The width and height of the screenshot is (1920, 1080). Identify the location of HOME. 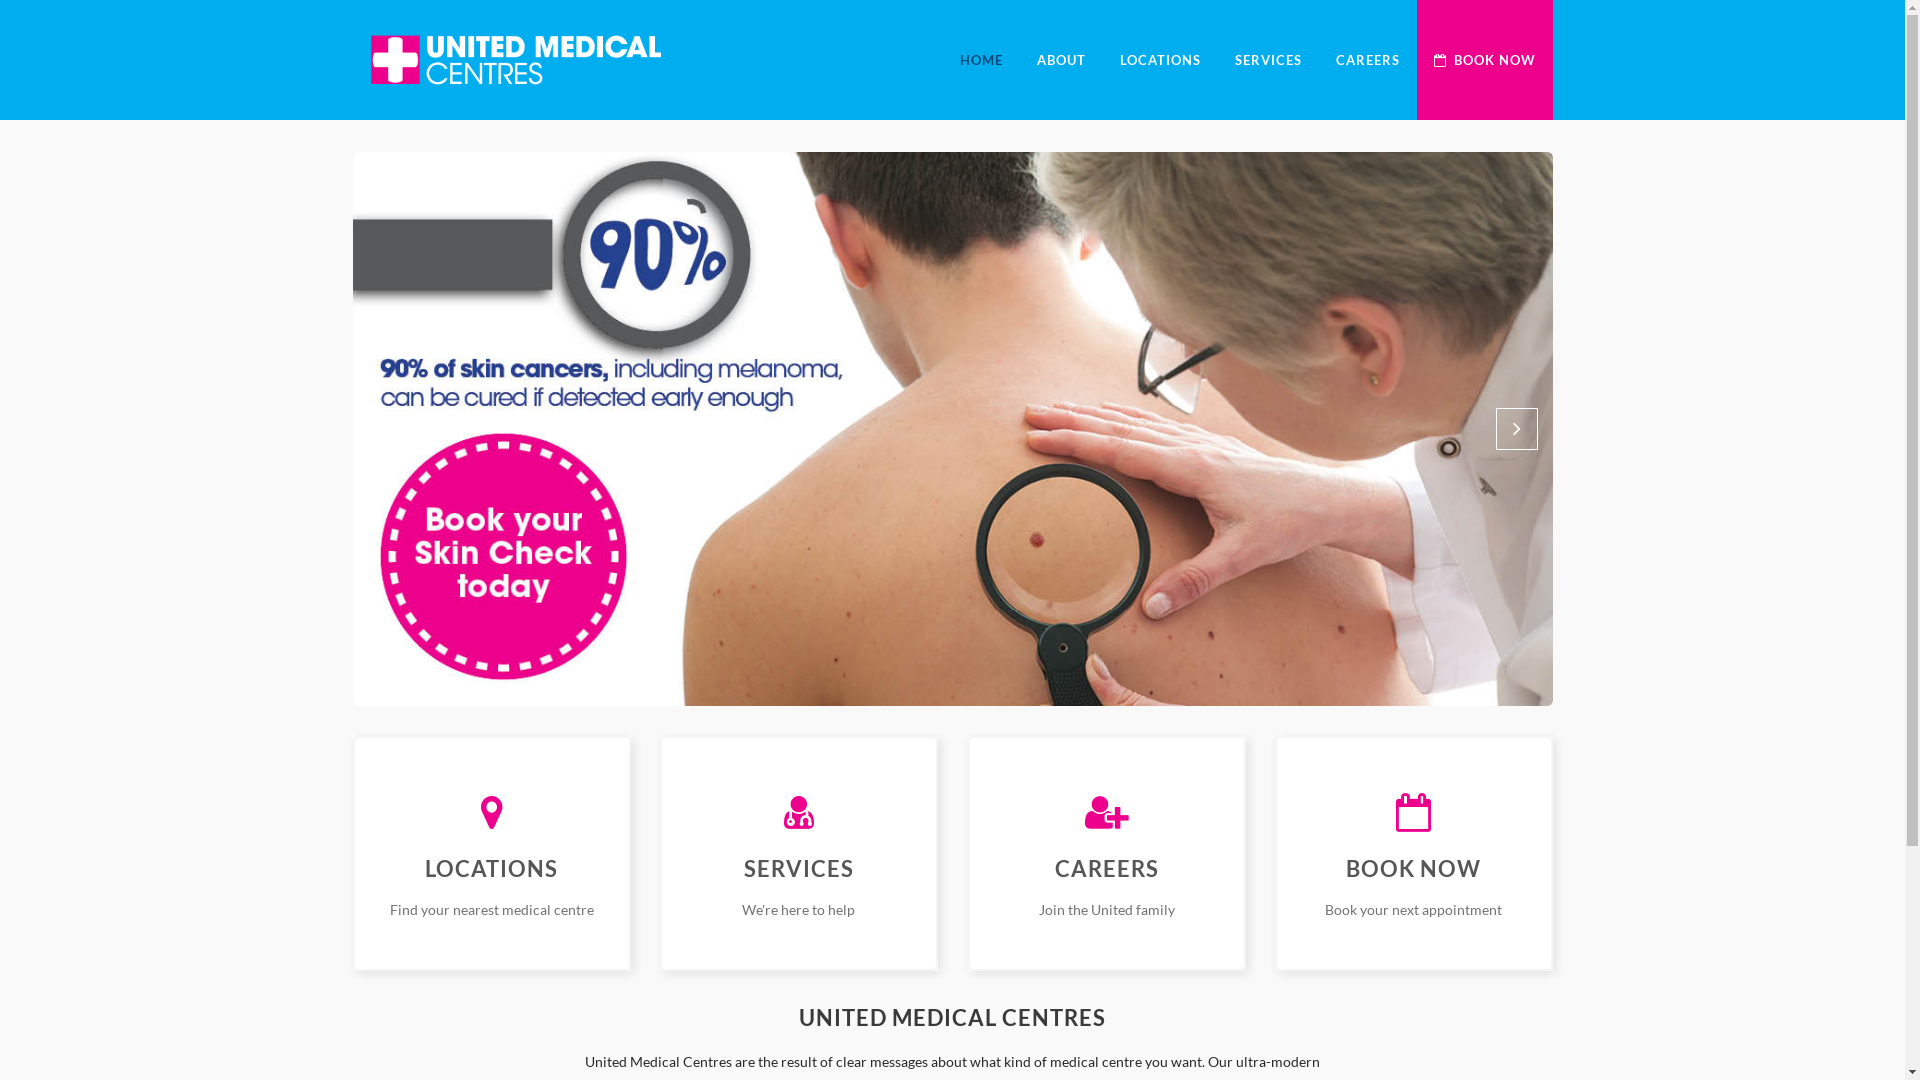
(980, 60).